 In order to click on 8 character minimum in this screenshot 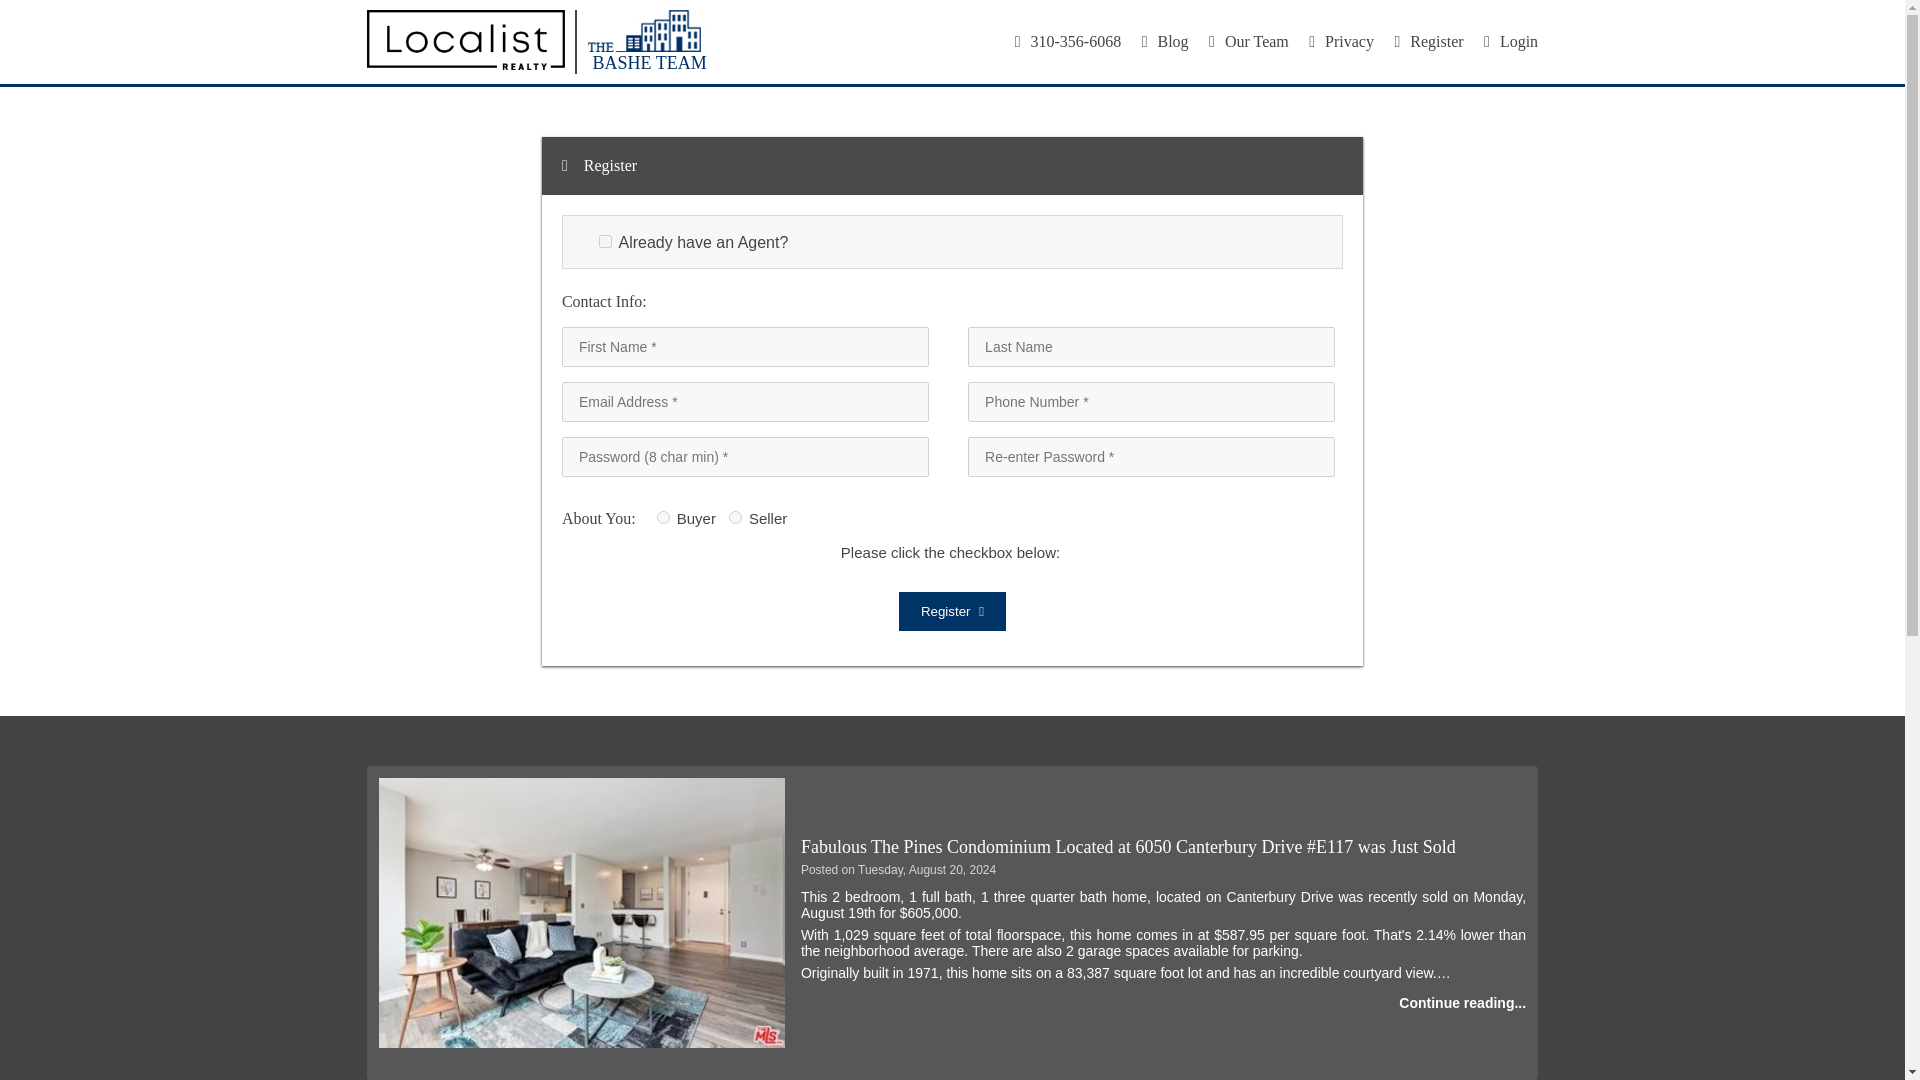, I will do `click(746, 457)`.